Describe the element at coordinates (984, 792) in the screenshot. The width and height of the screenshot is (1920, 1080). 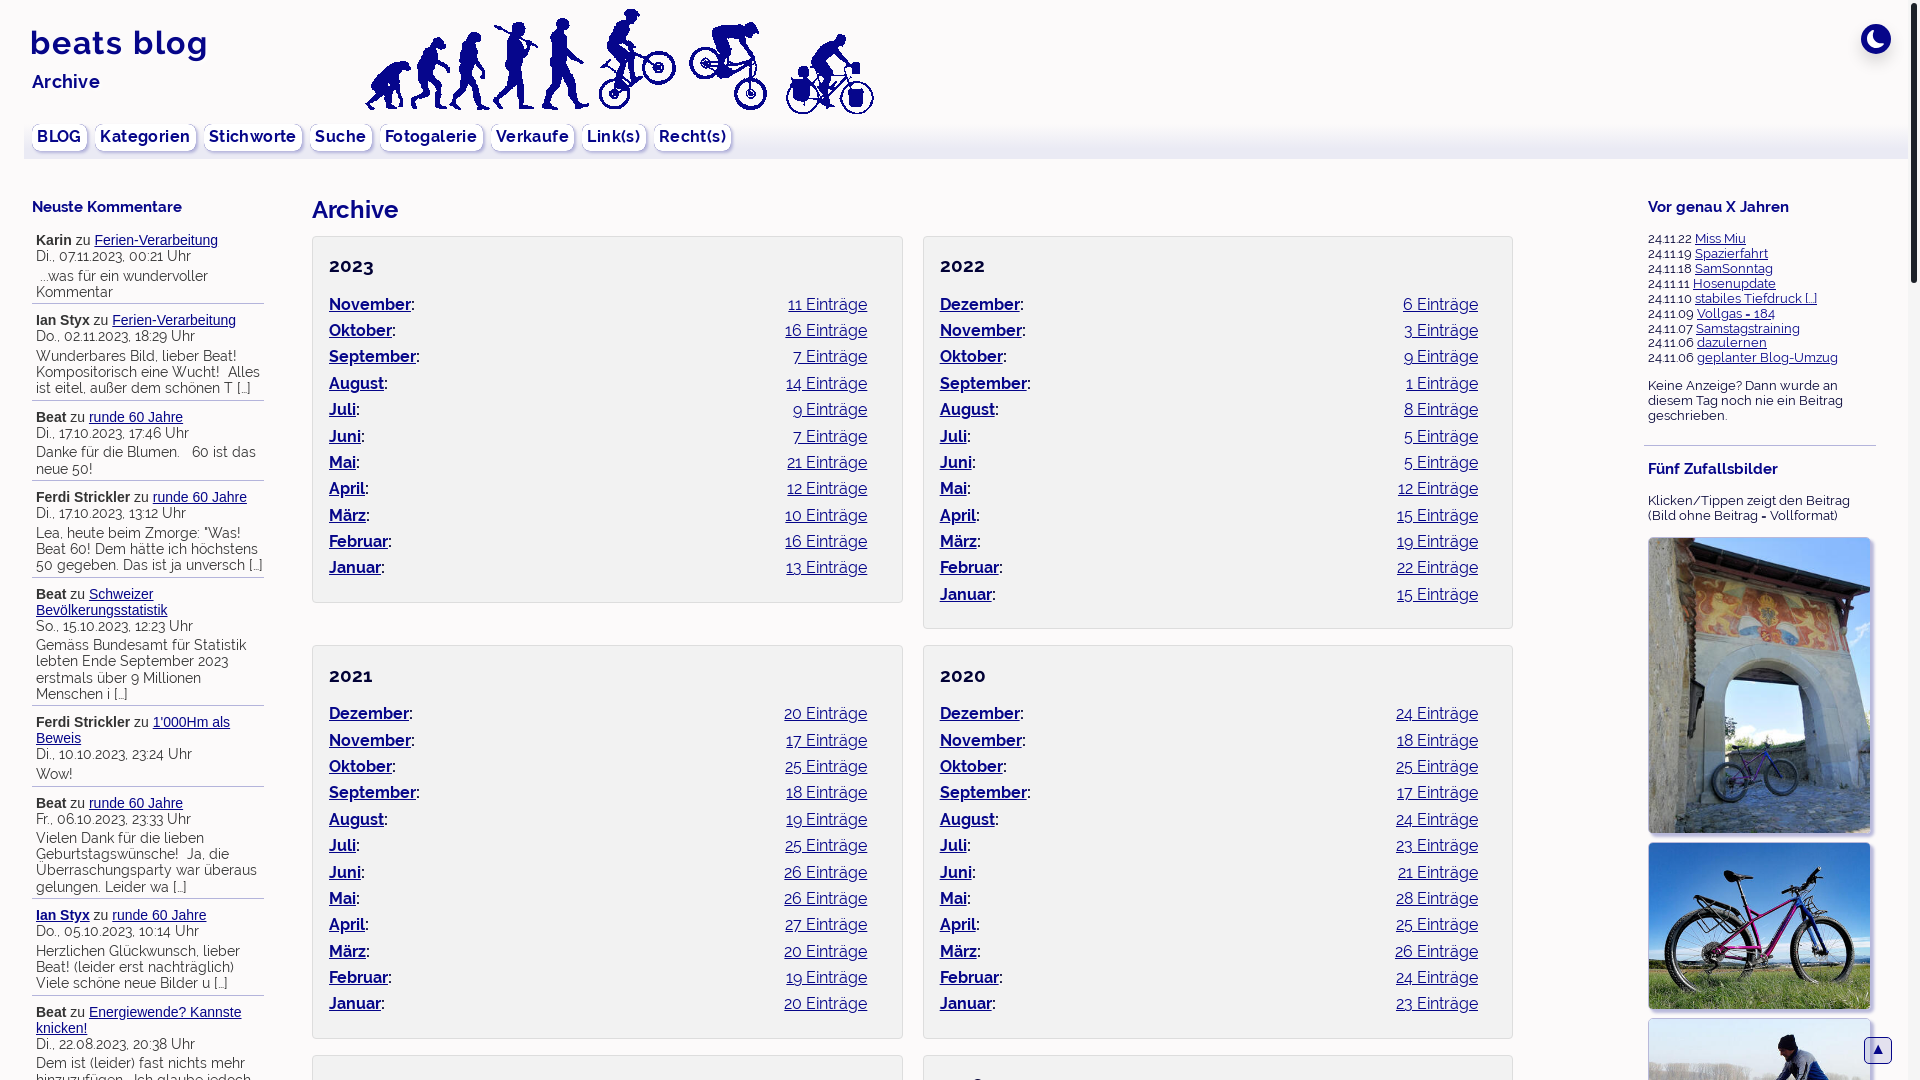
I see `September` at that location.